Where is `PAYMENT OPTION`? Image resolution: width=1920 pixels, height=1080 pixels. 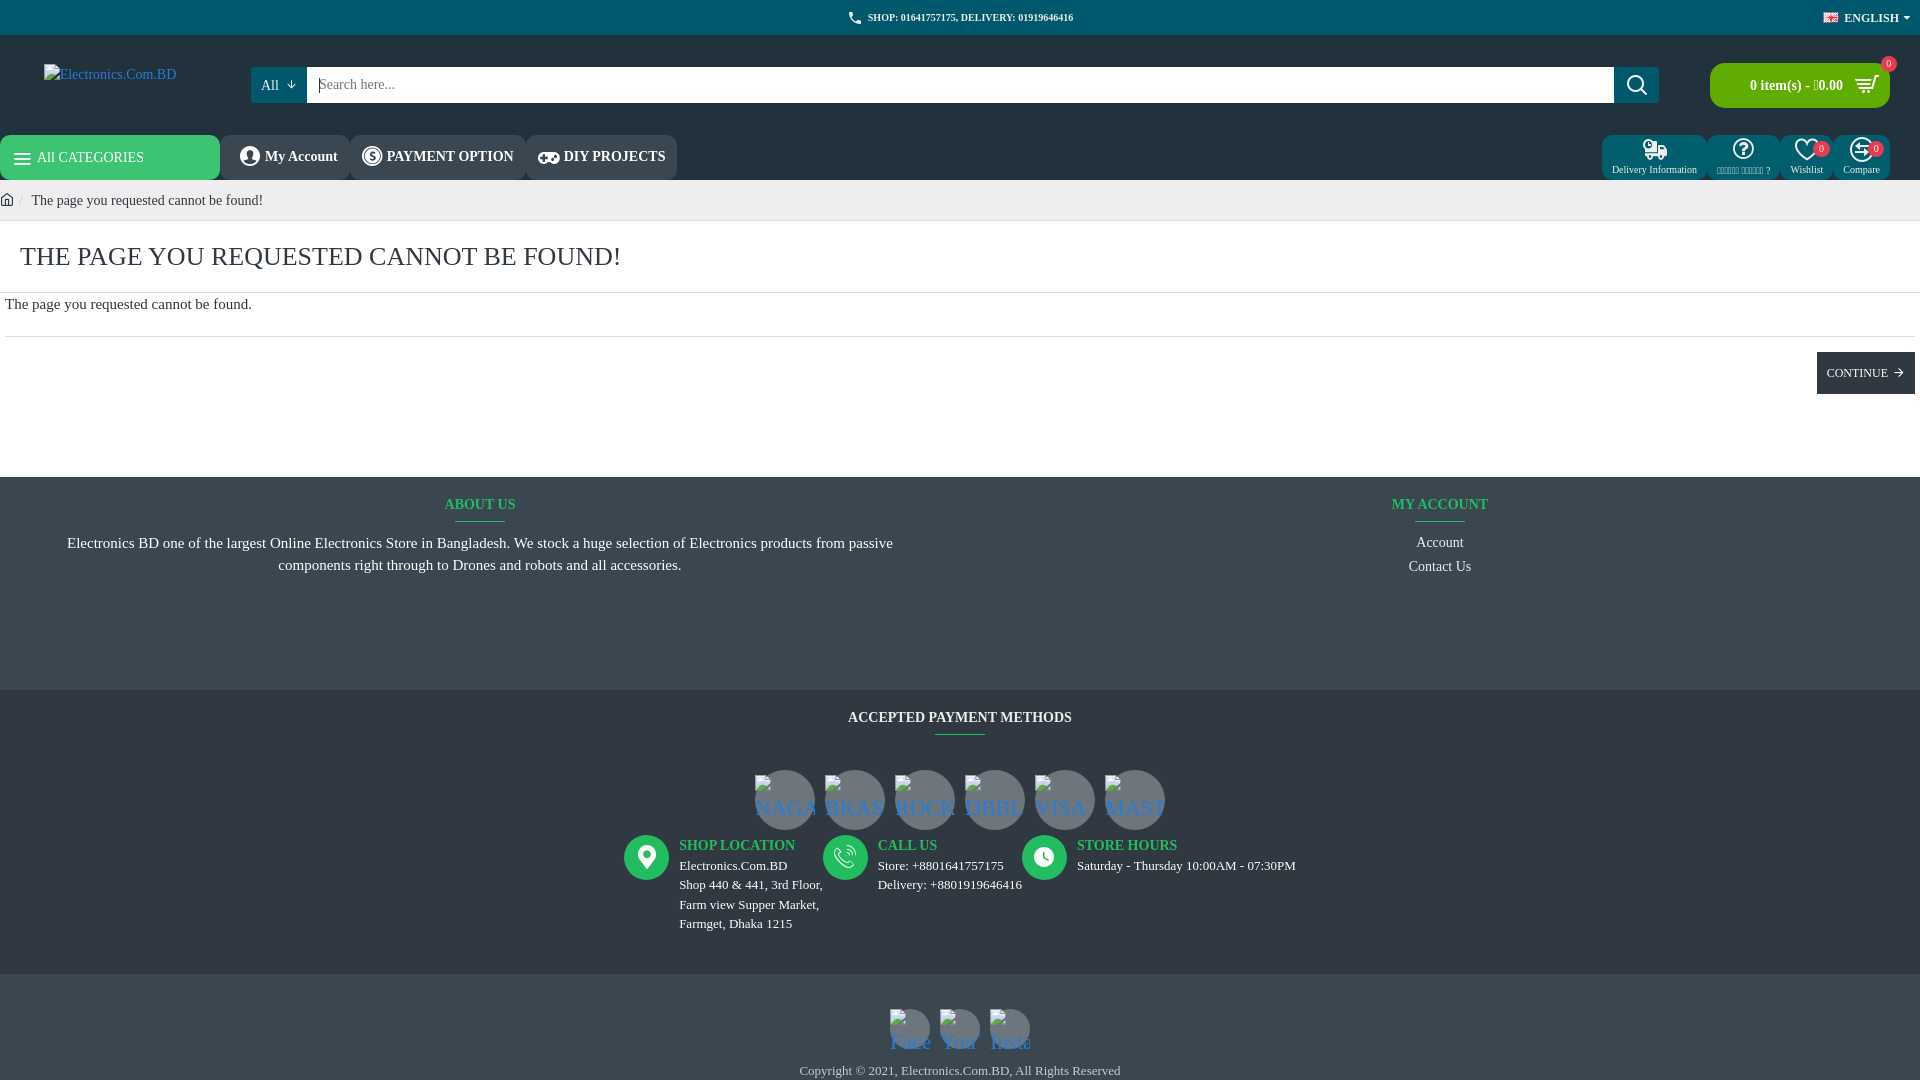
PAYMENT OPTION is located at coordinates (438, 158).